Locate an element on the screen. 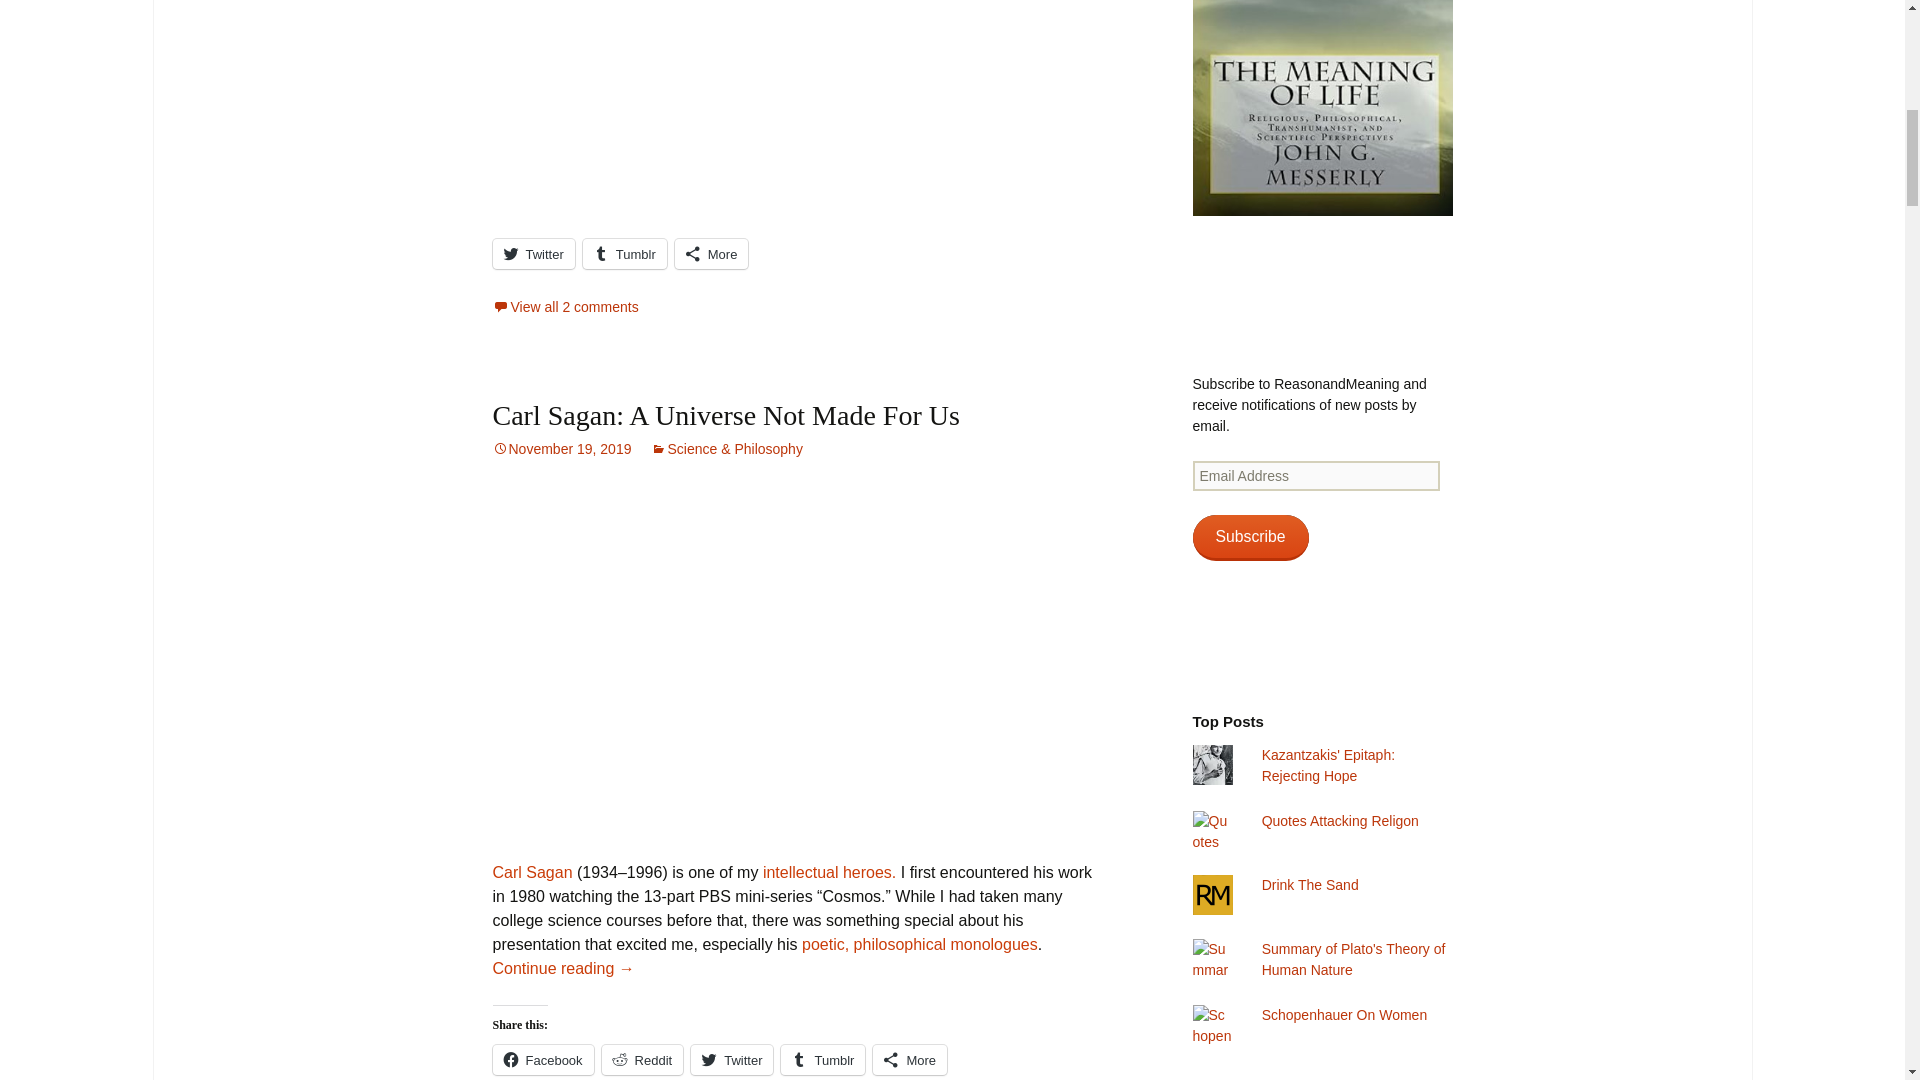  Click to share on Tumblr is located at coordinates (624, 253).